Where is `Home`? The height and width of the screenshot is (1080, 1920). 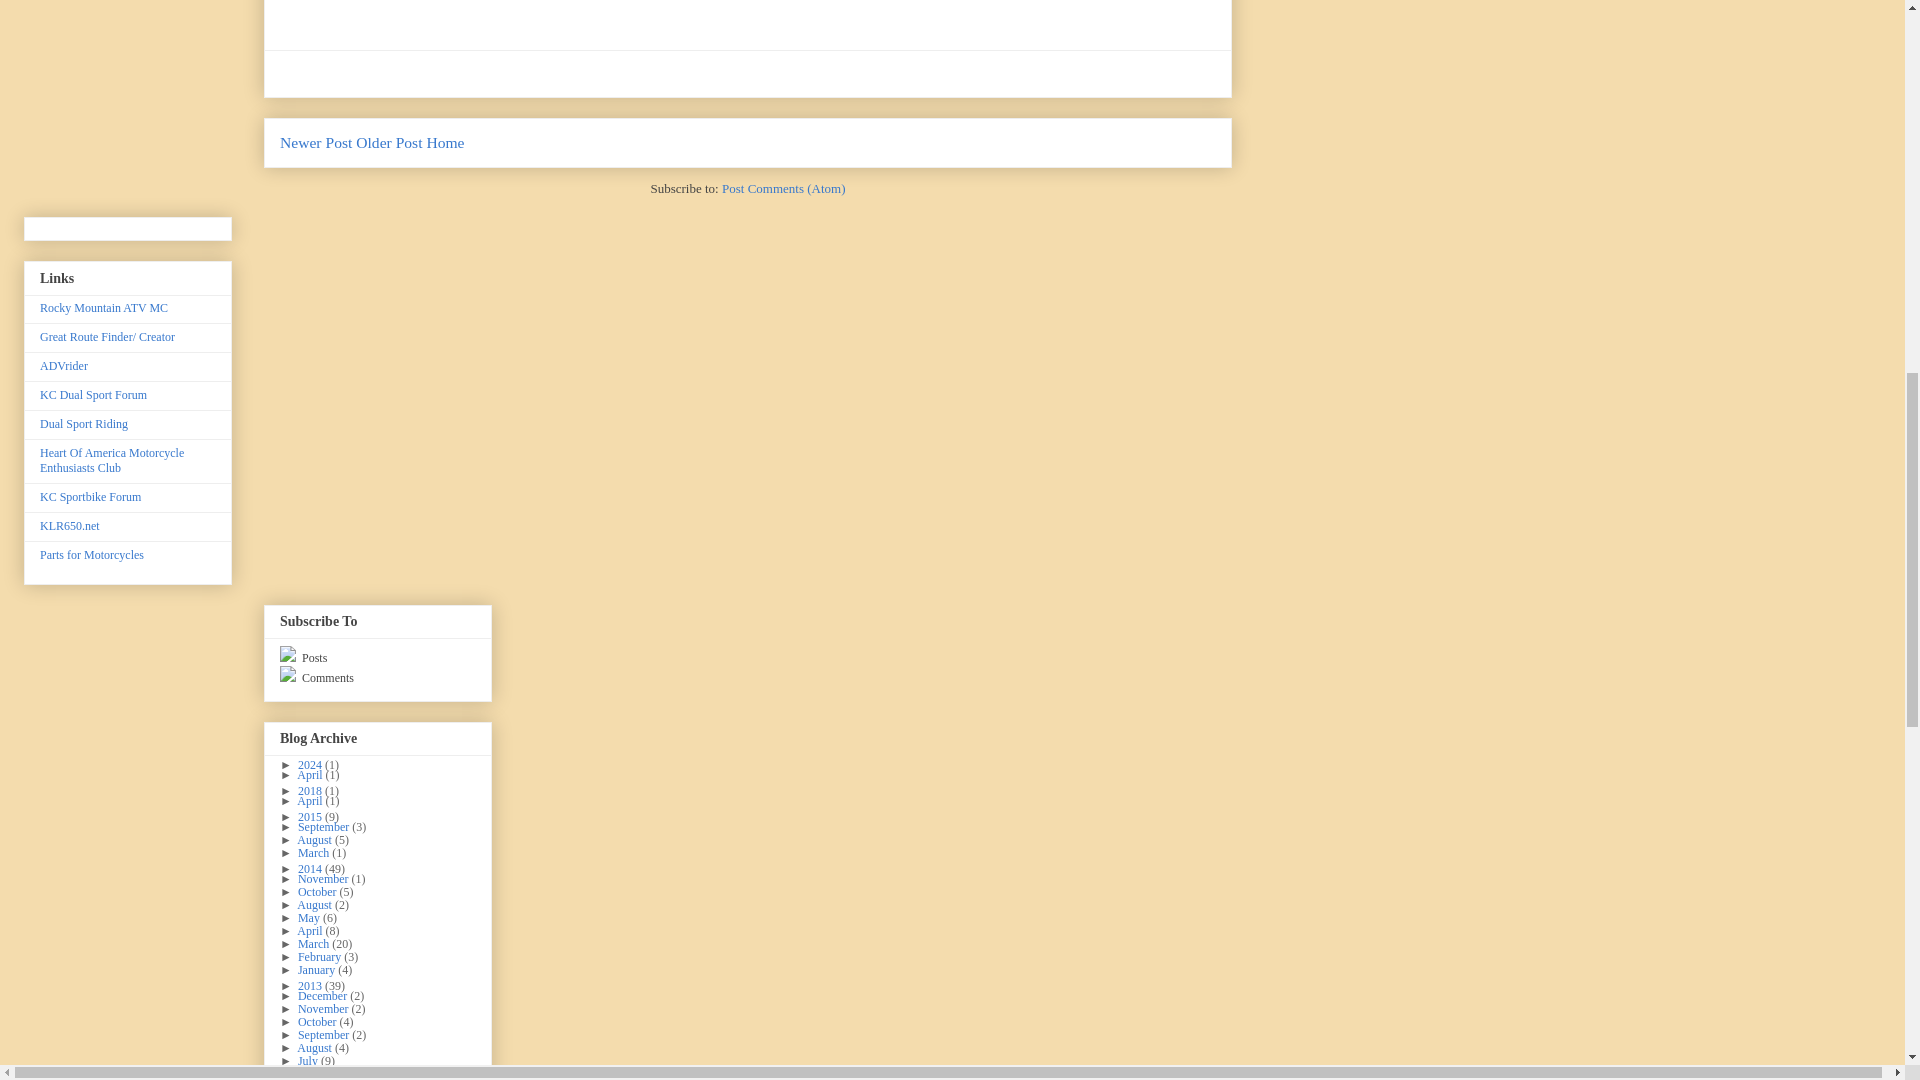
Home is located at coordinates (445, 142).